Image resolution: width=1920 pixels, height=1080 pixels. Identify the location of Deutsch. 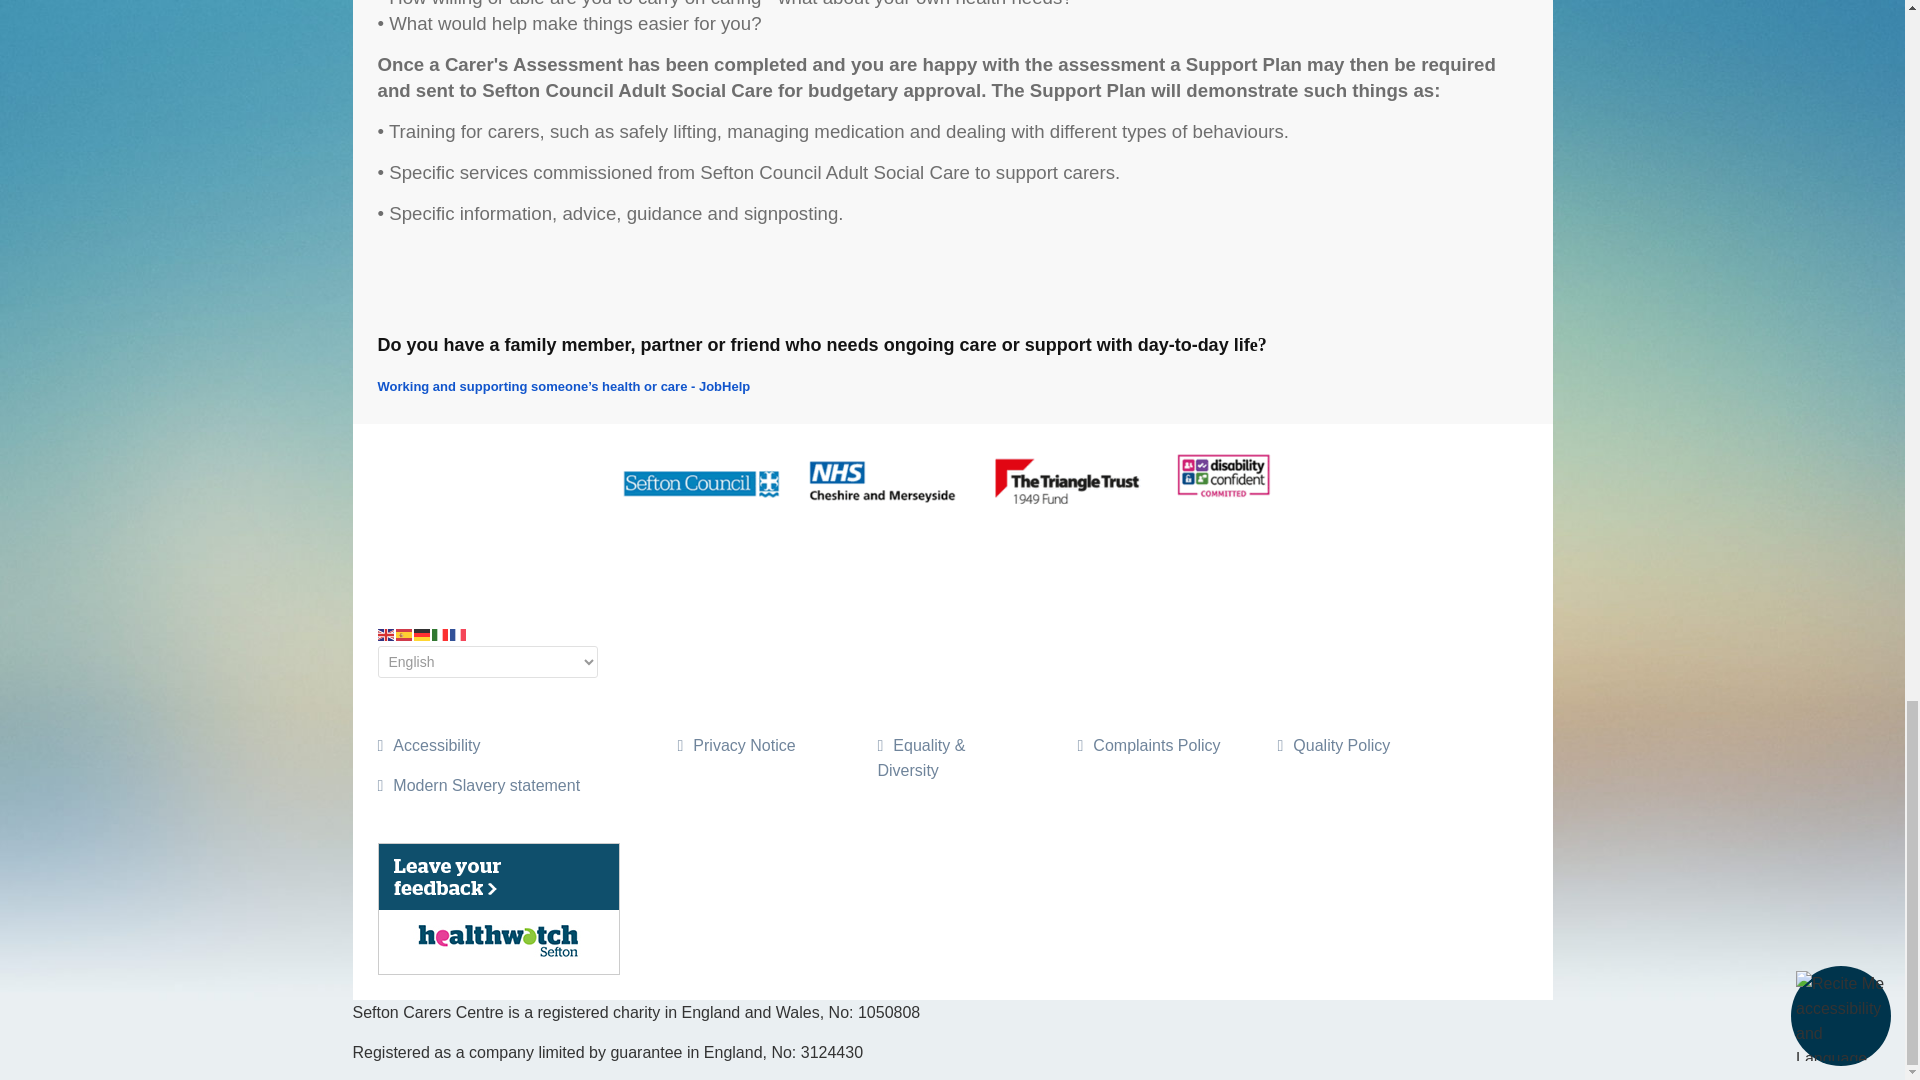
(423, 633).